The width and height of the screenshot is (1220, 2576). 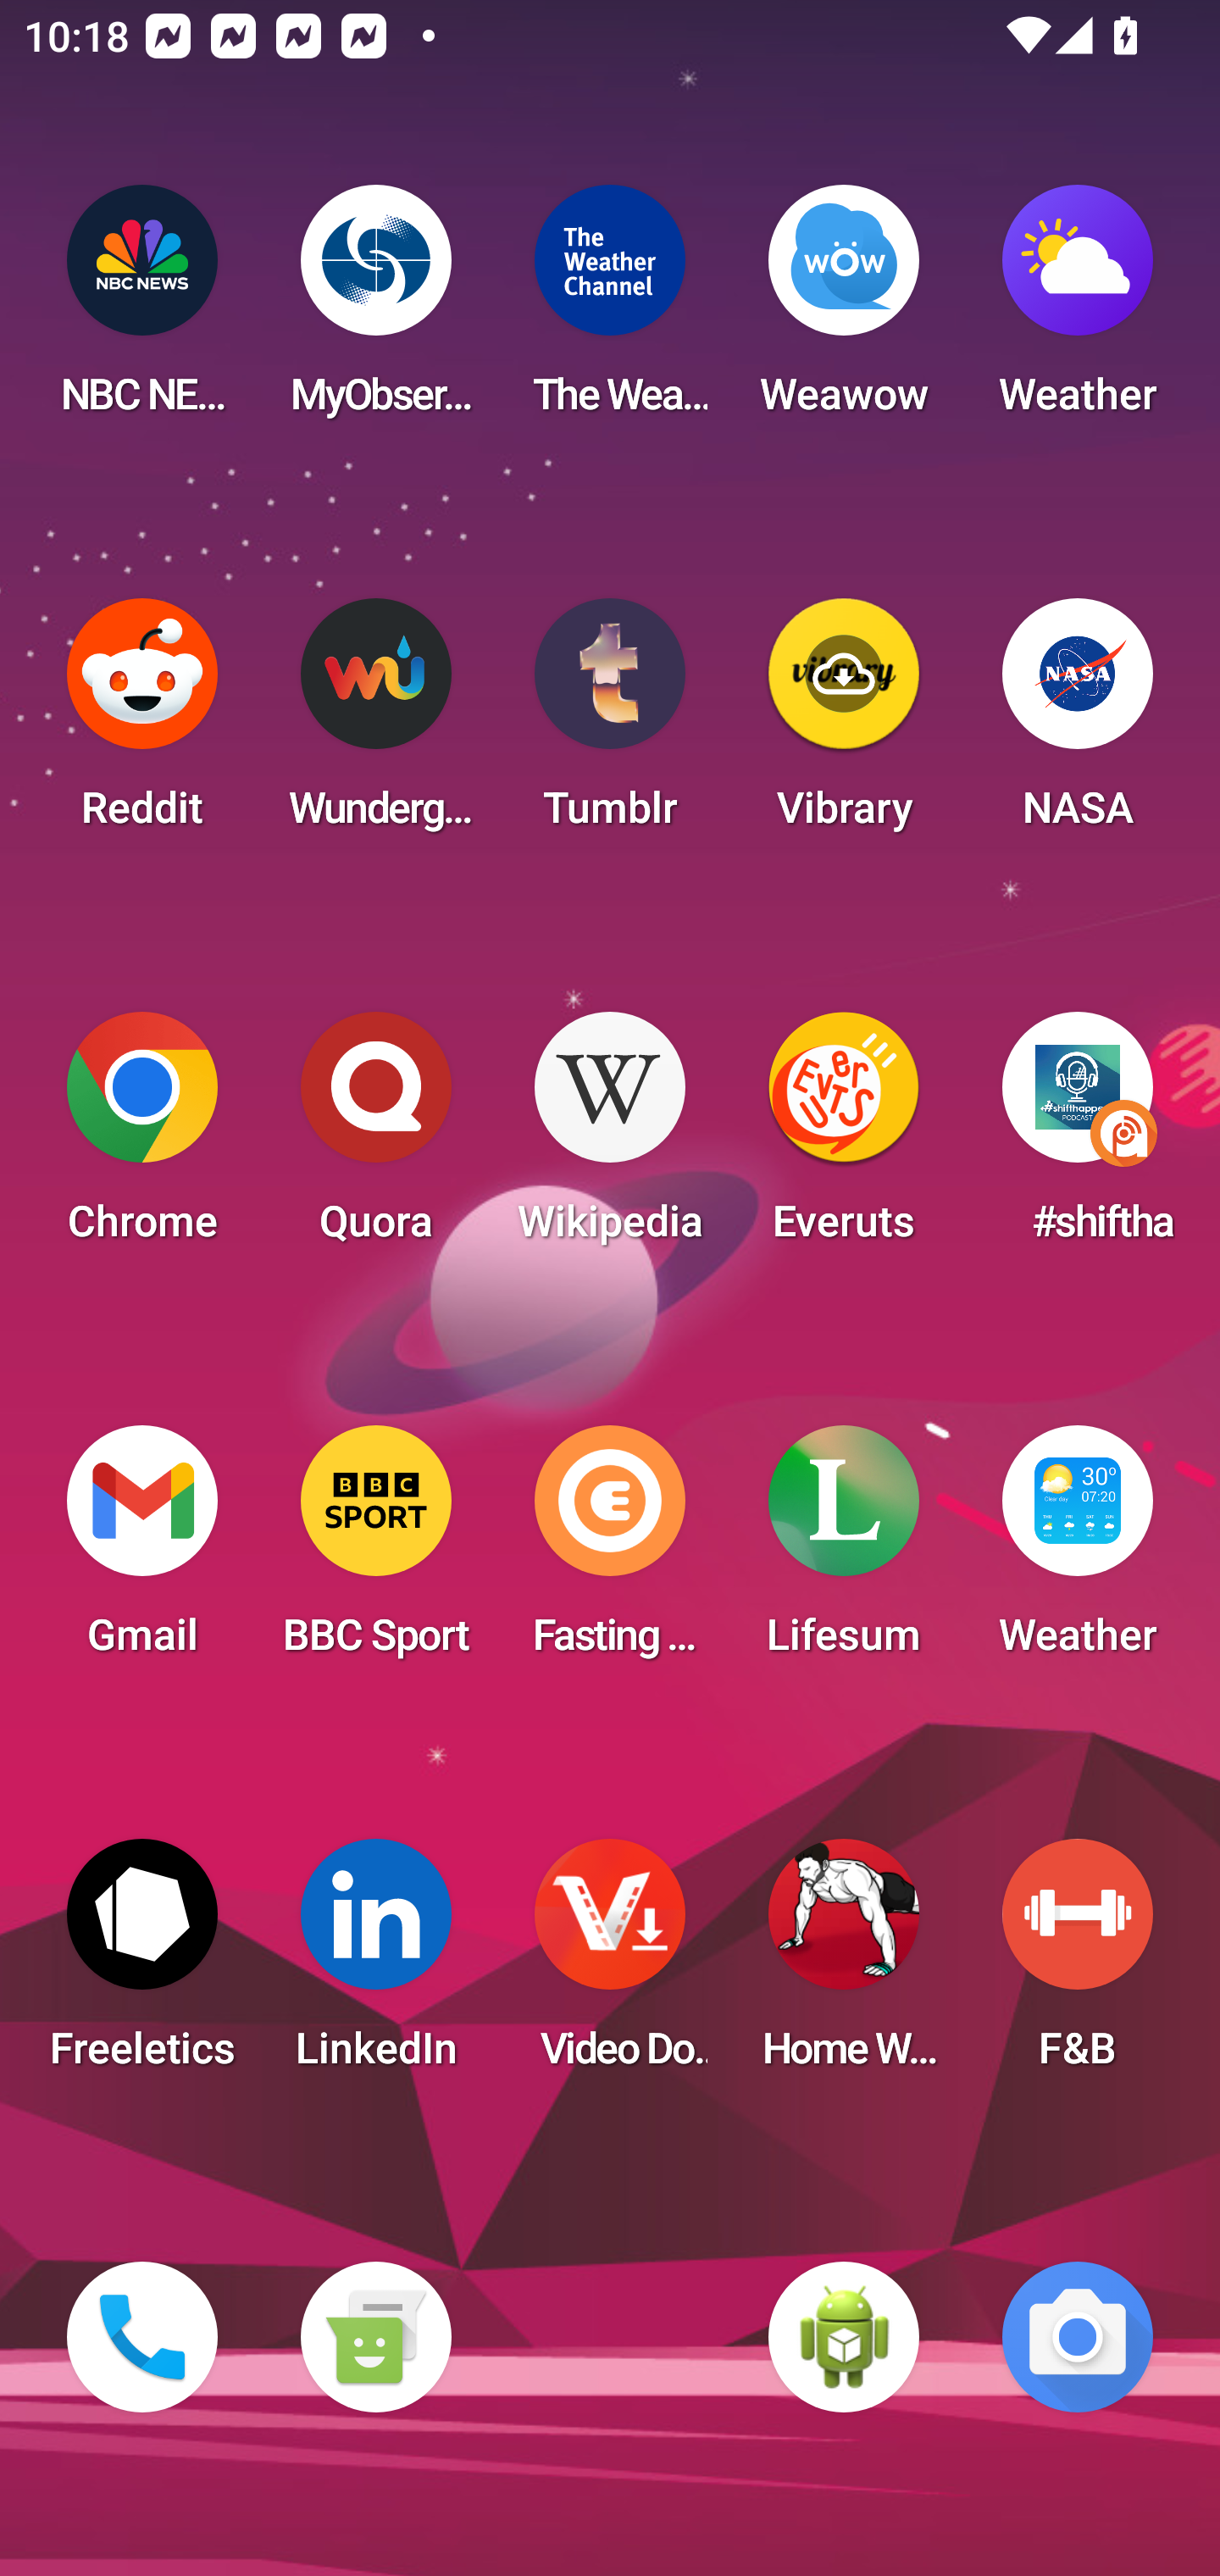 What do you see at coordinates (844, 1964) in the screenshot?
I see `Home Workout` at bounding box center [844, 1964].